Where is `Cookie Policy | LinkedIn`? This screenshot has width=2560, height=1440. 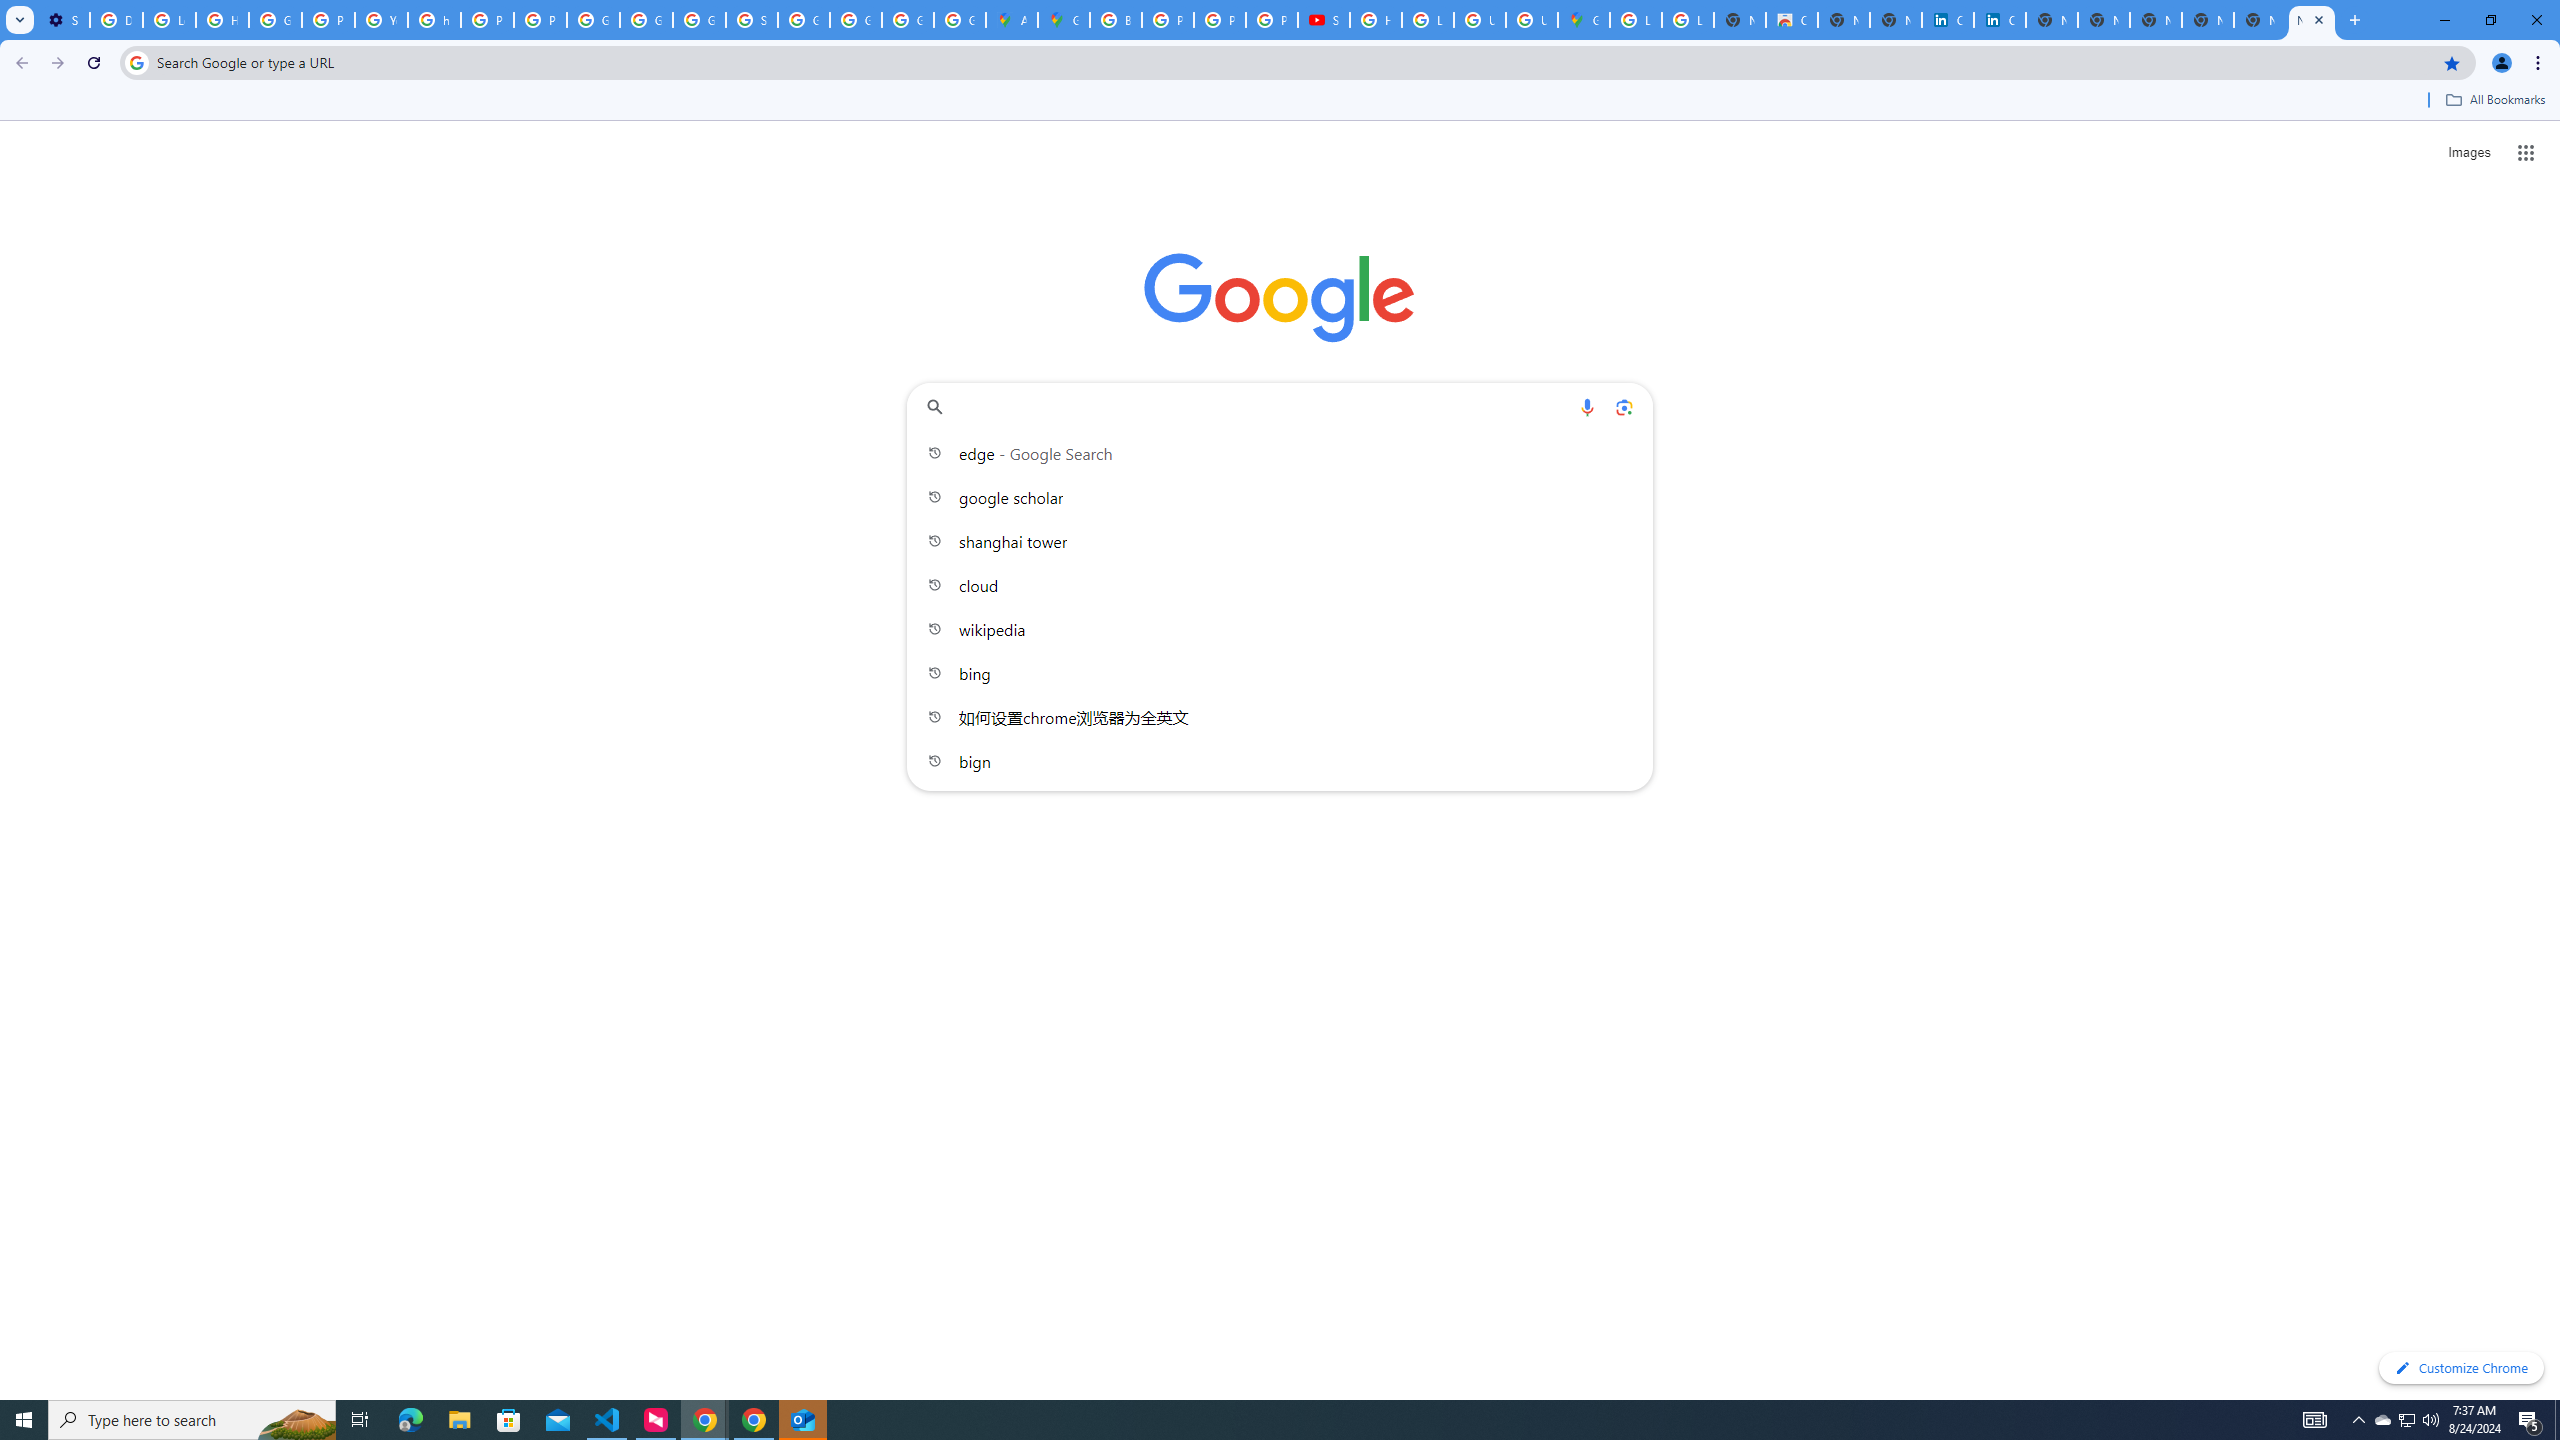 Cookie Policy | LinkedIn is located at coordinates (1948, 20).